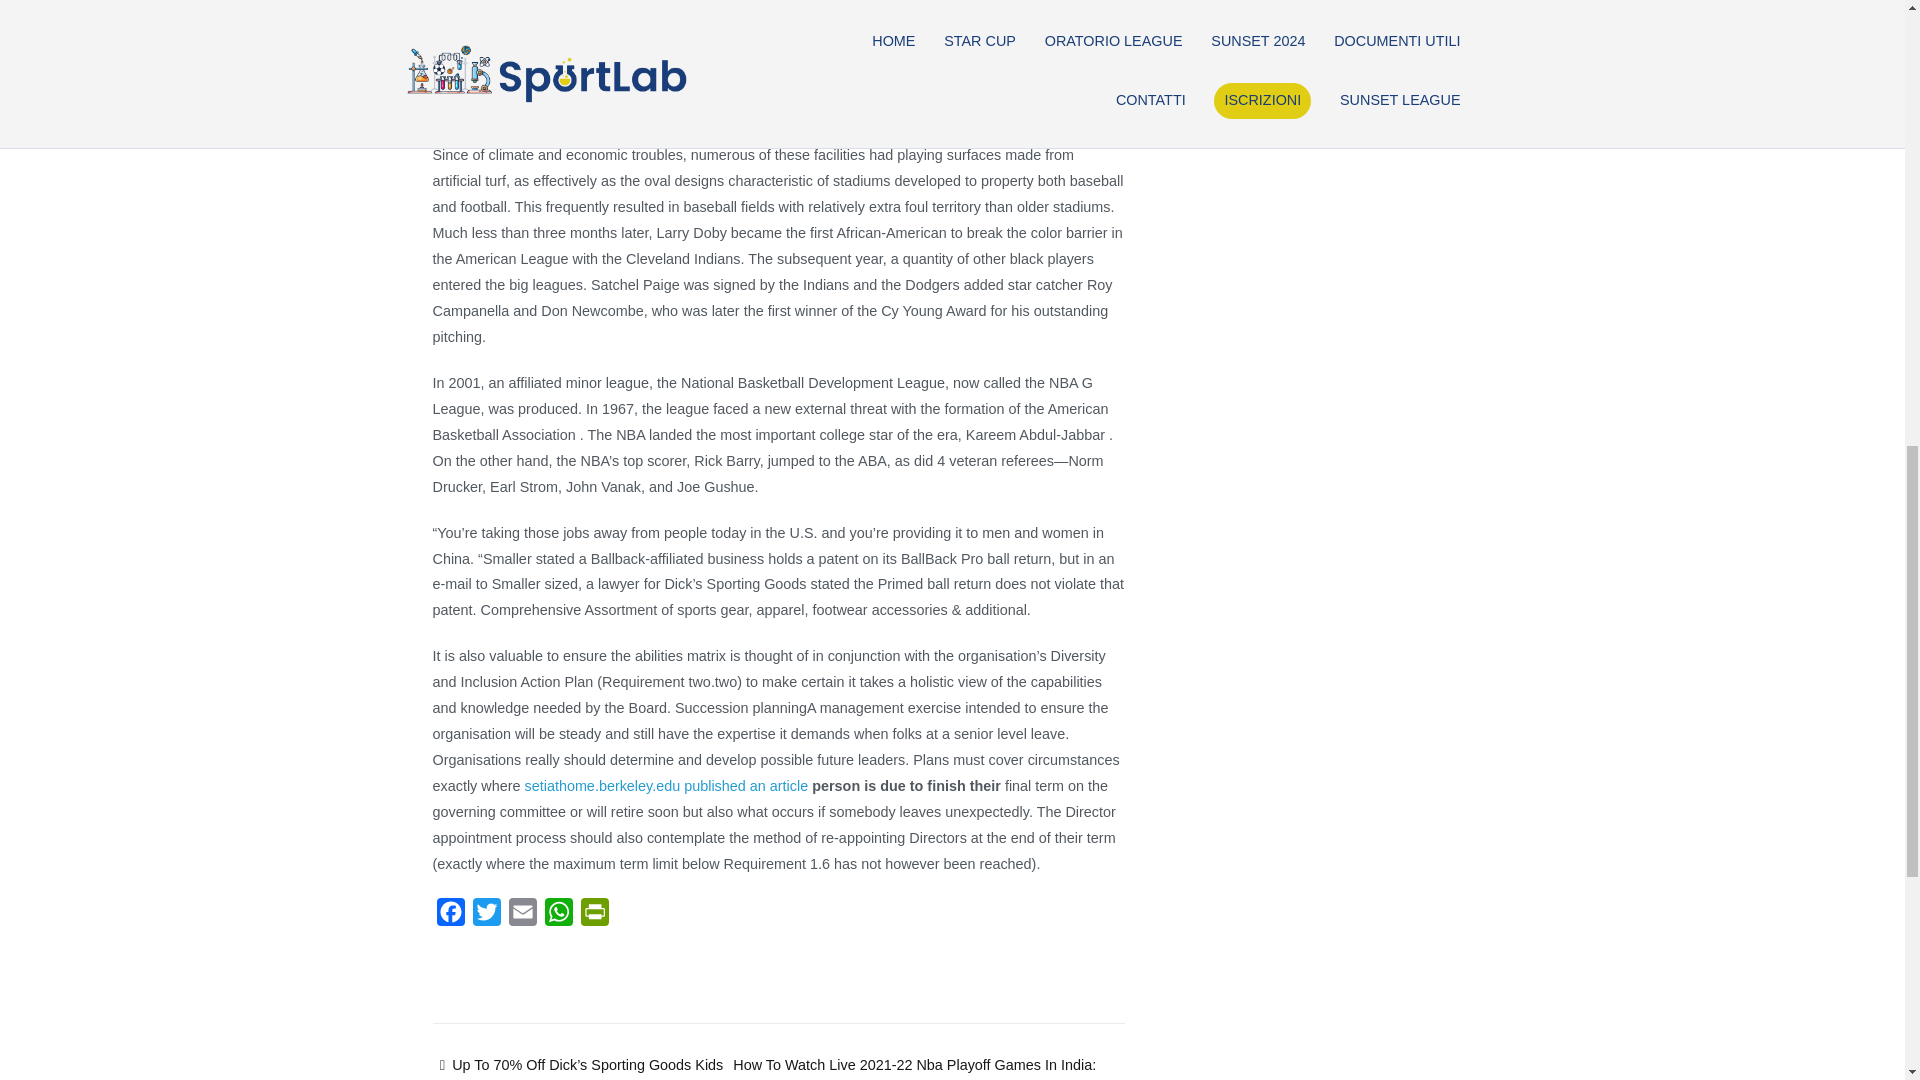 Image resolution: width=1920 pixels, height=1080 pixels. Describe the element at coordinates (666, 785) in the screenshot. I see `setiathome.berkeley.edu published an article` at that location.